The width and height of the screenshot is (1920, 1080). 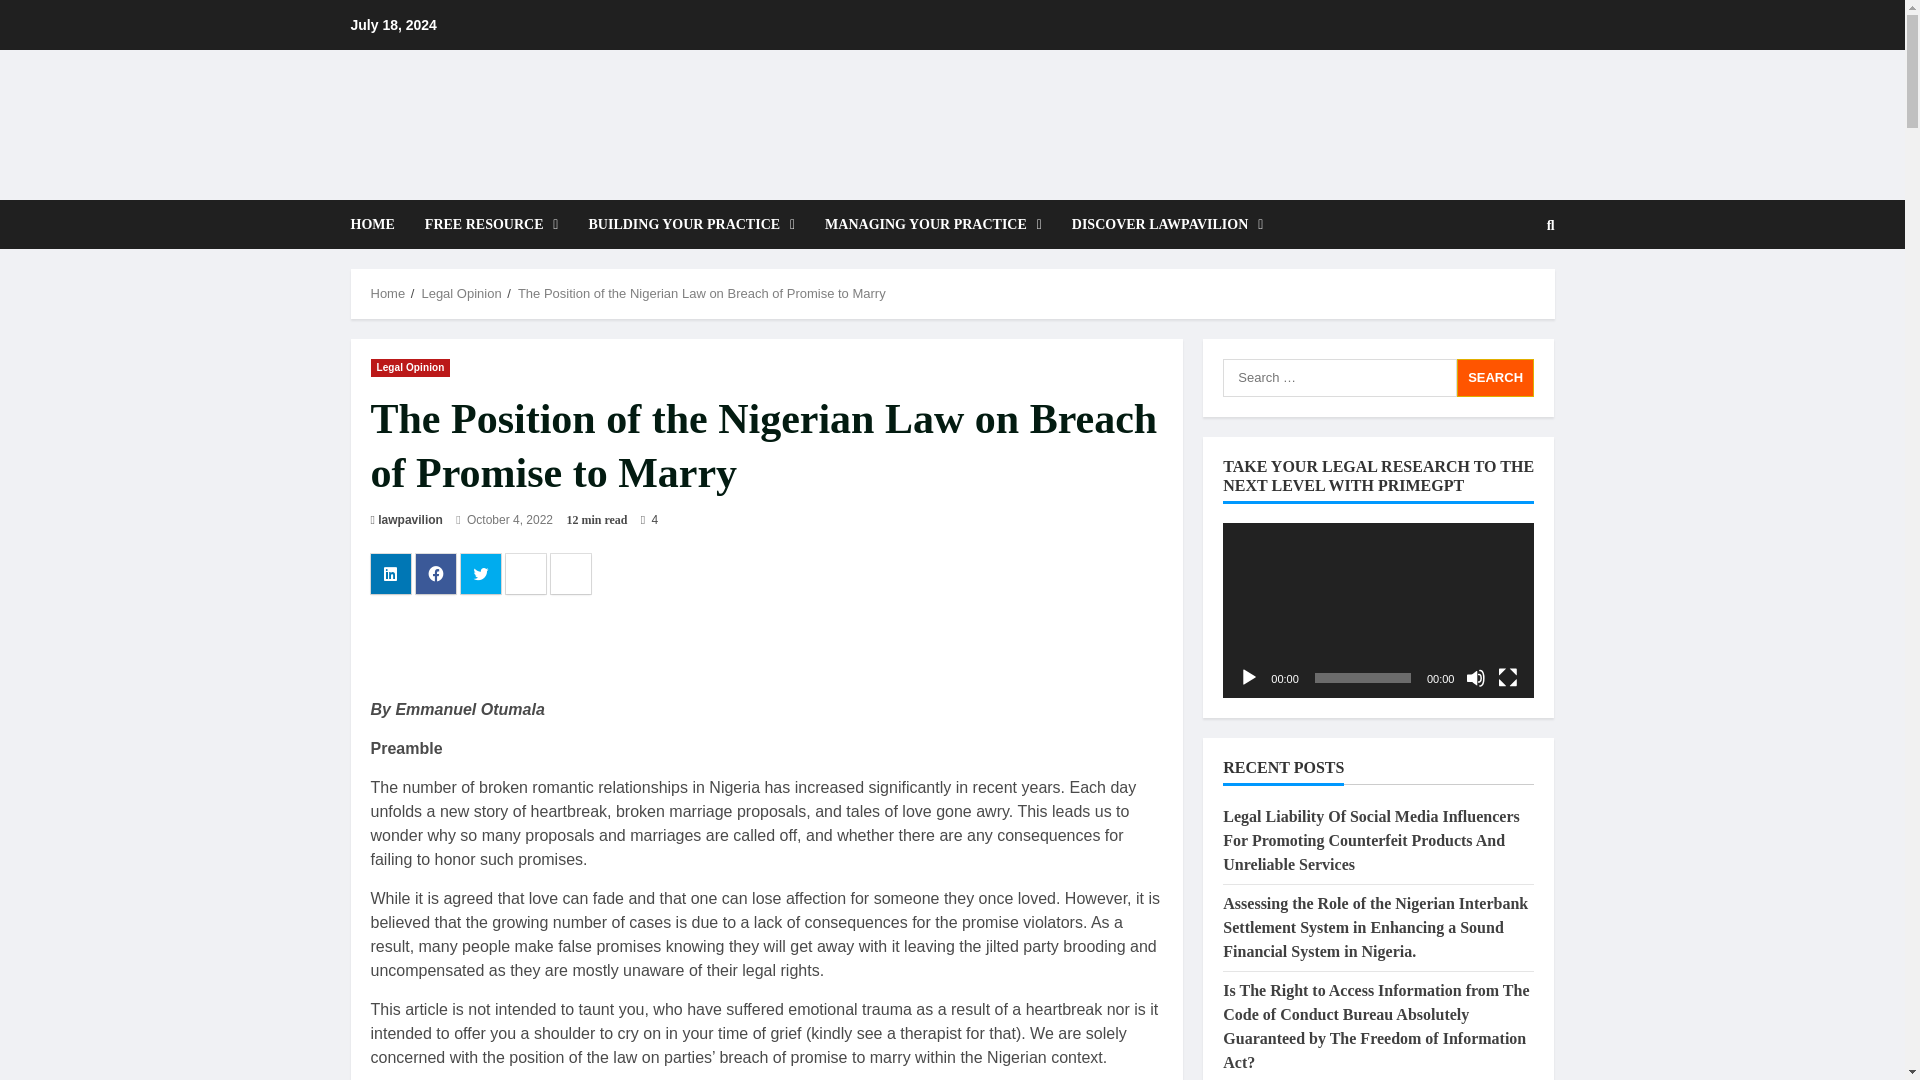 What do you see at coordinates (410, 366) in the screenshot?
I see `Legal Opinion` at bounding box center [410, 366].